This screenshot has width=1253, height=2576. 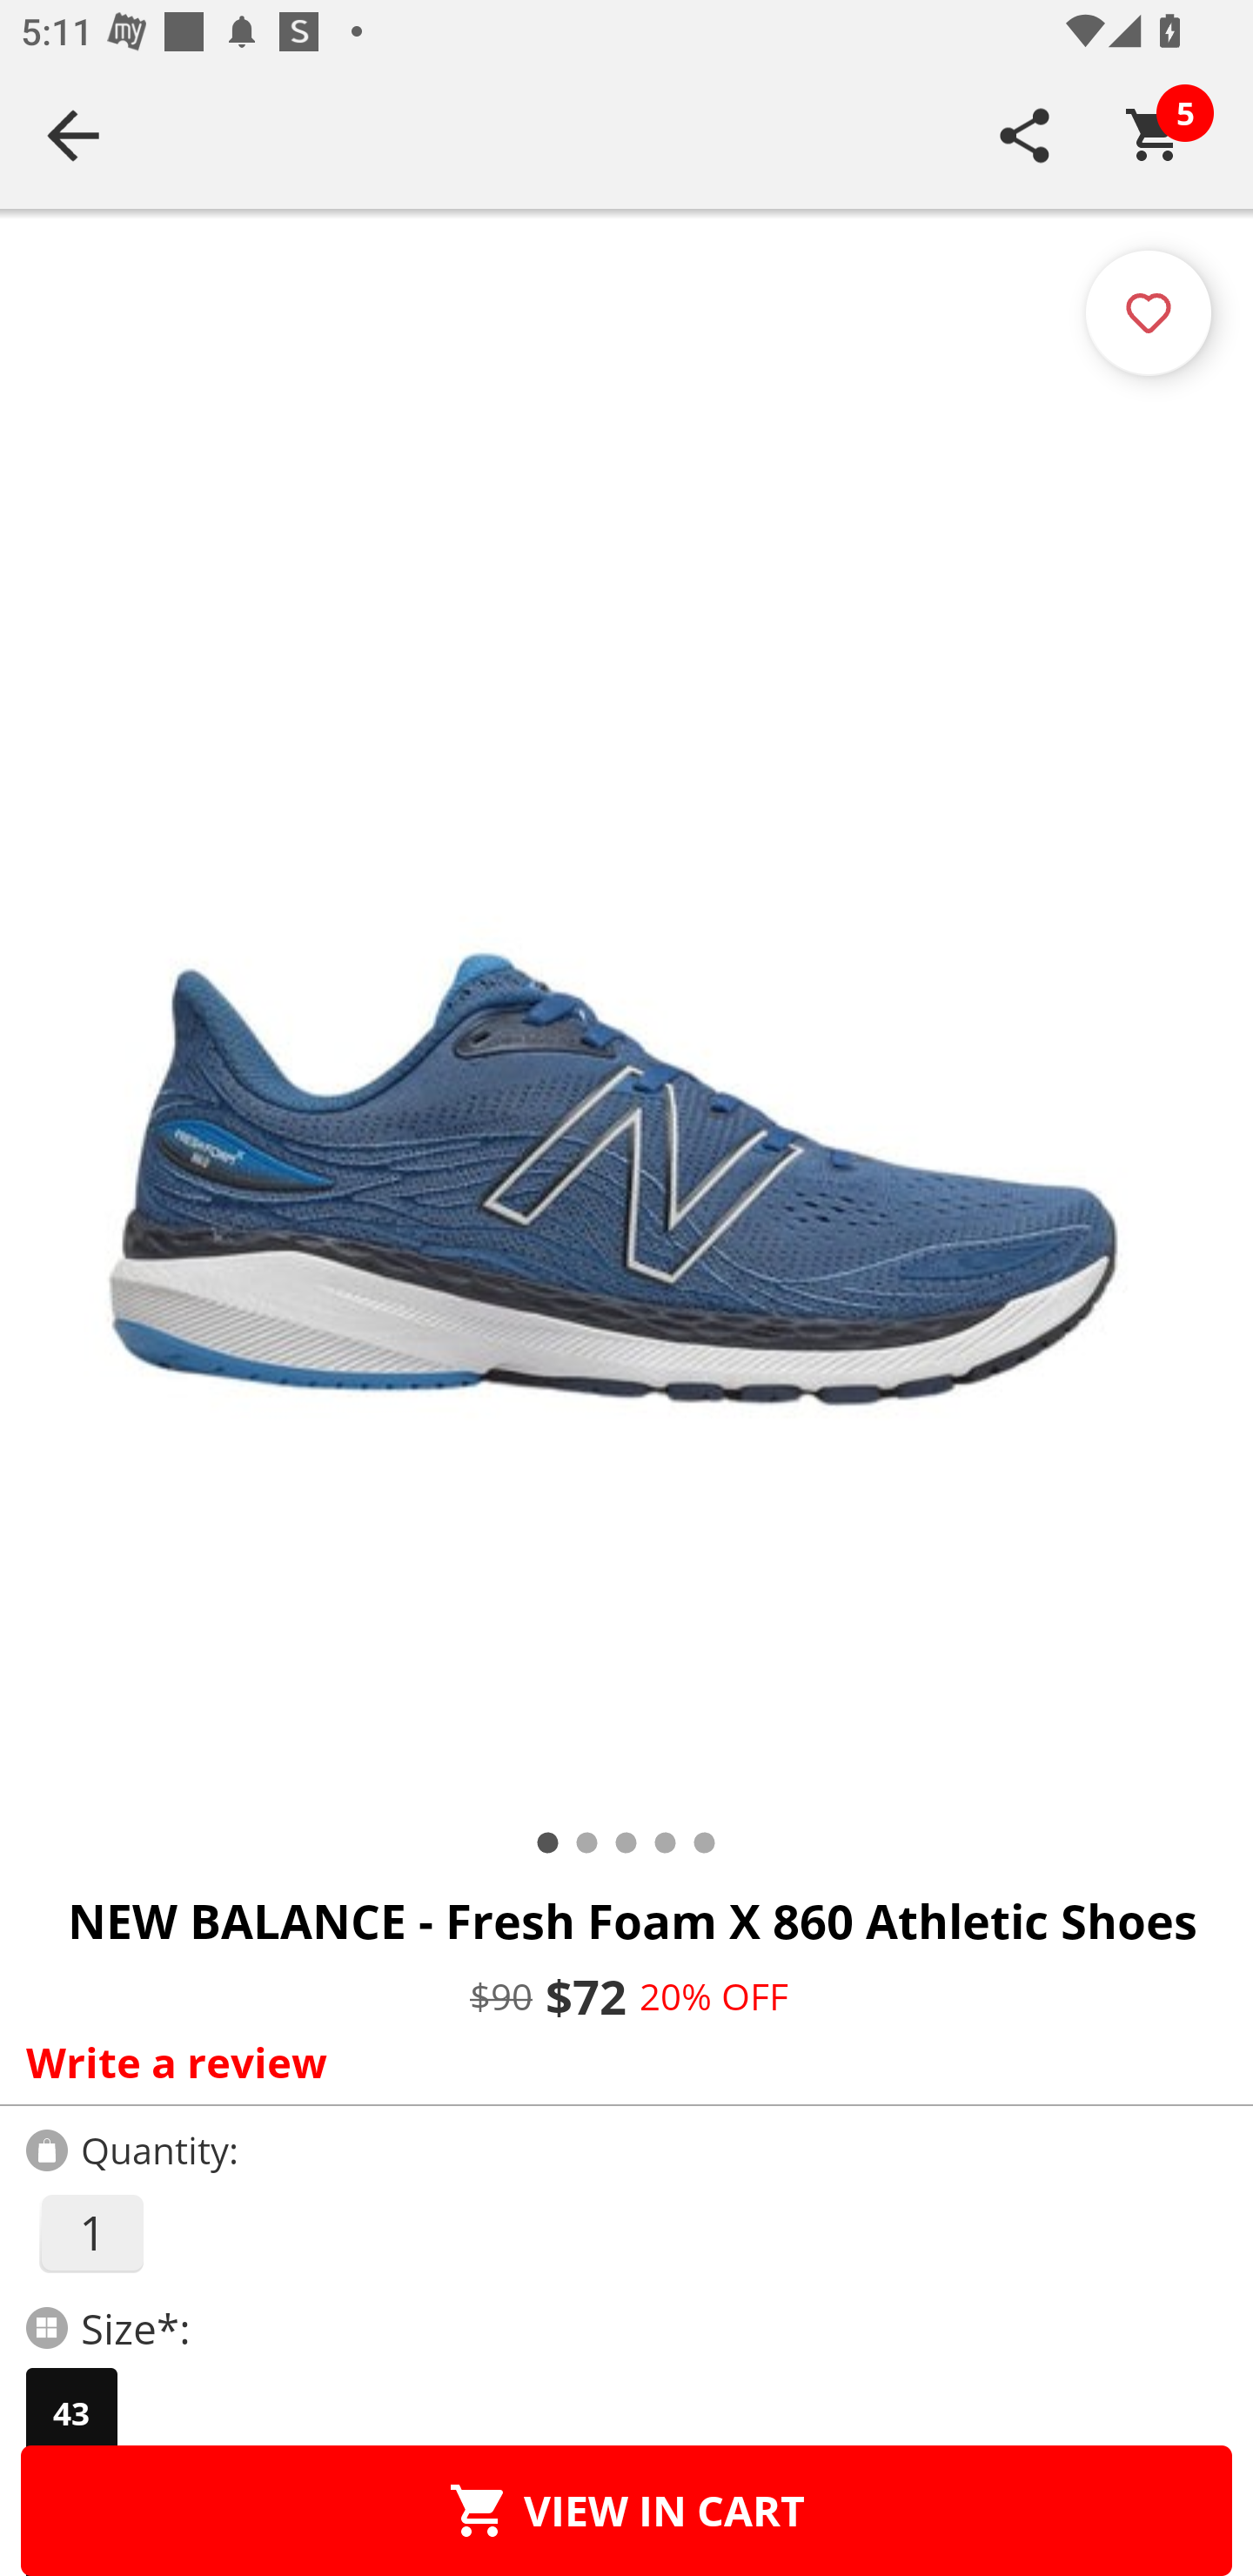 I want to click on VIEW IN CART, so click(x=626, y=2510).